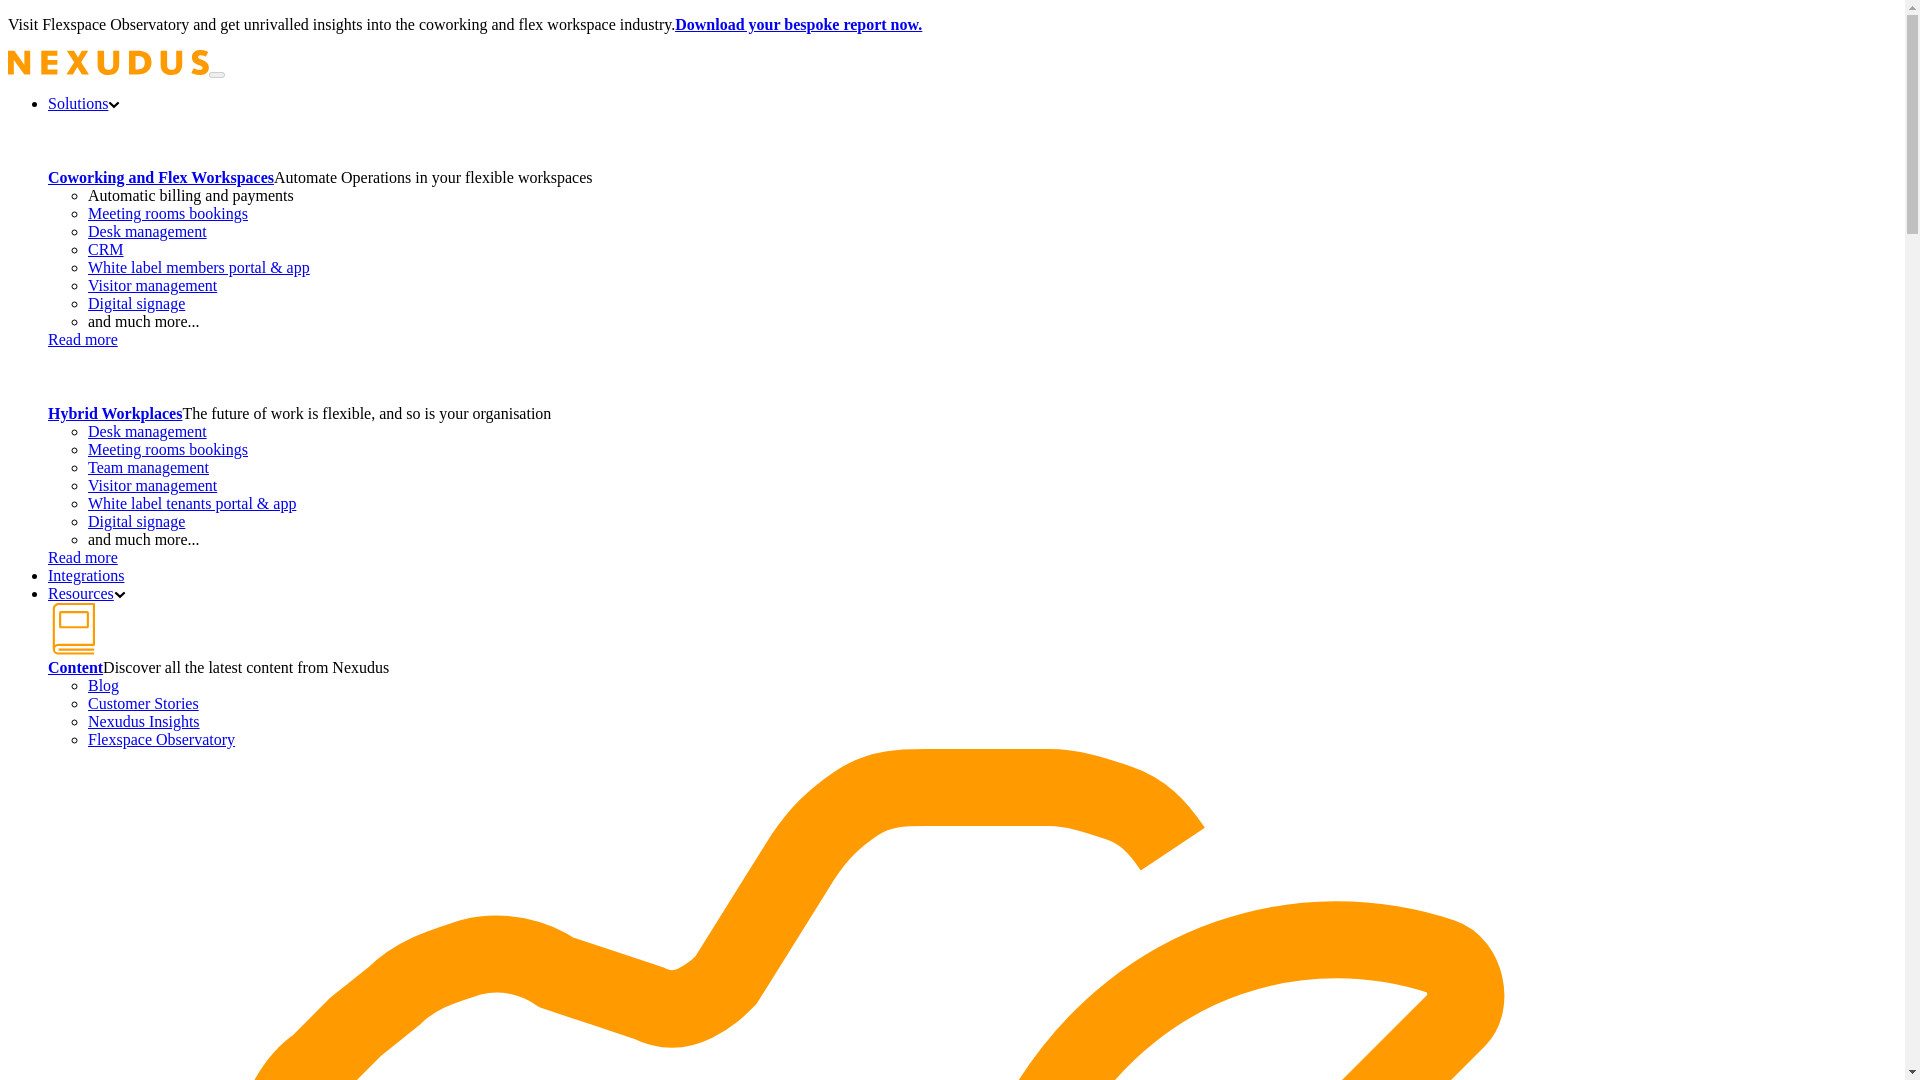 The image size is (1920, 1080). Describe the element at coordinates (76, 667) in the screenshot. I see `Content` at that location.